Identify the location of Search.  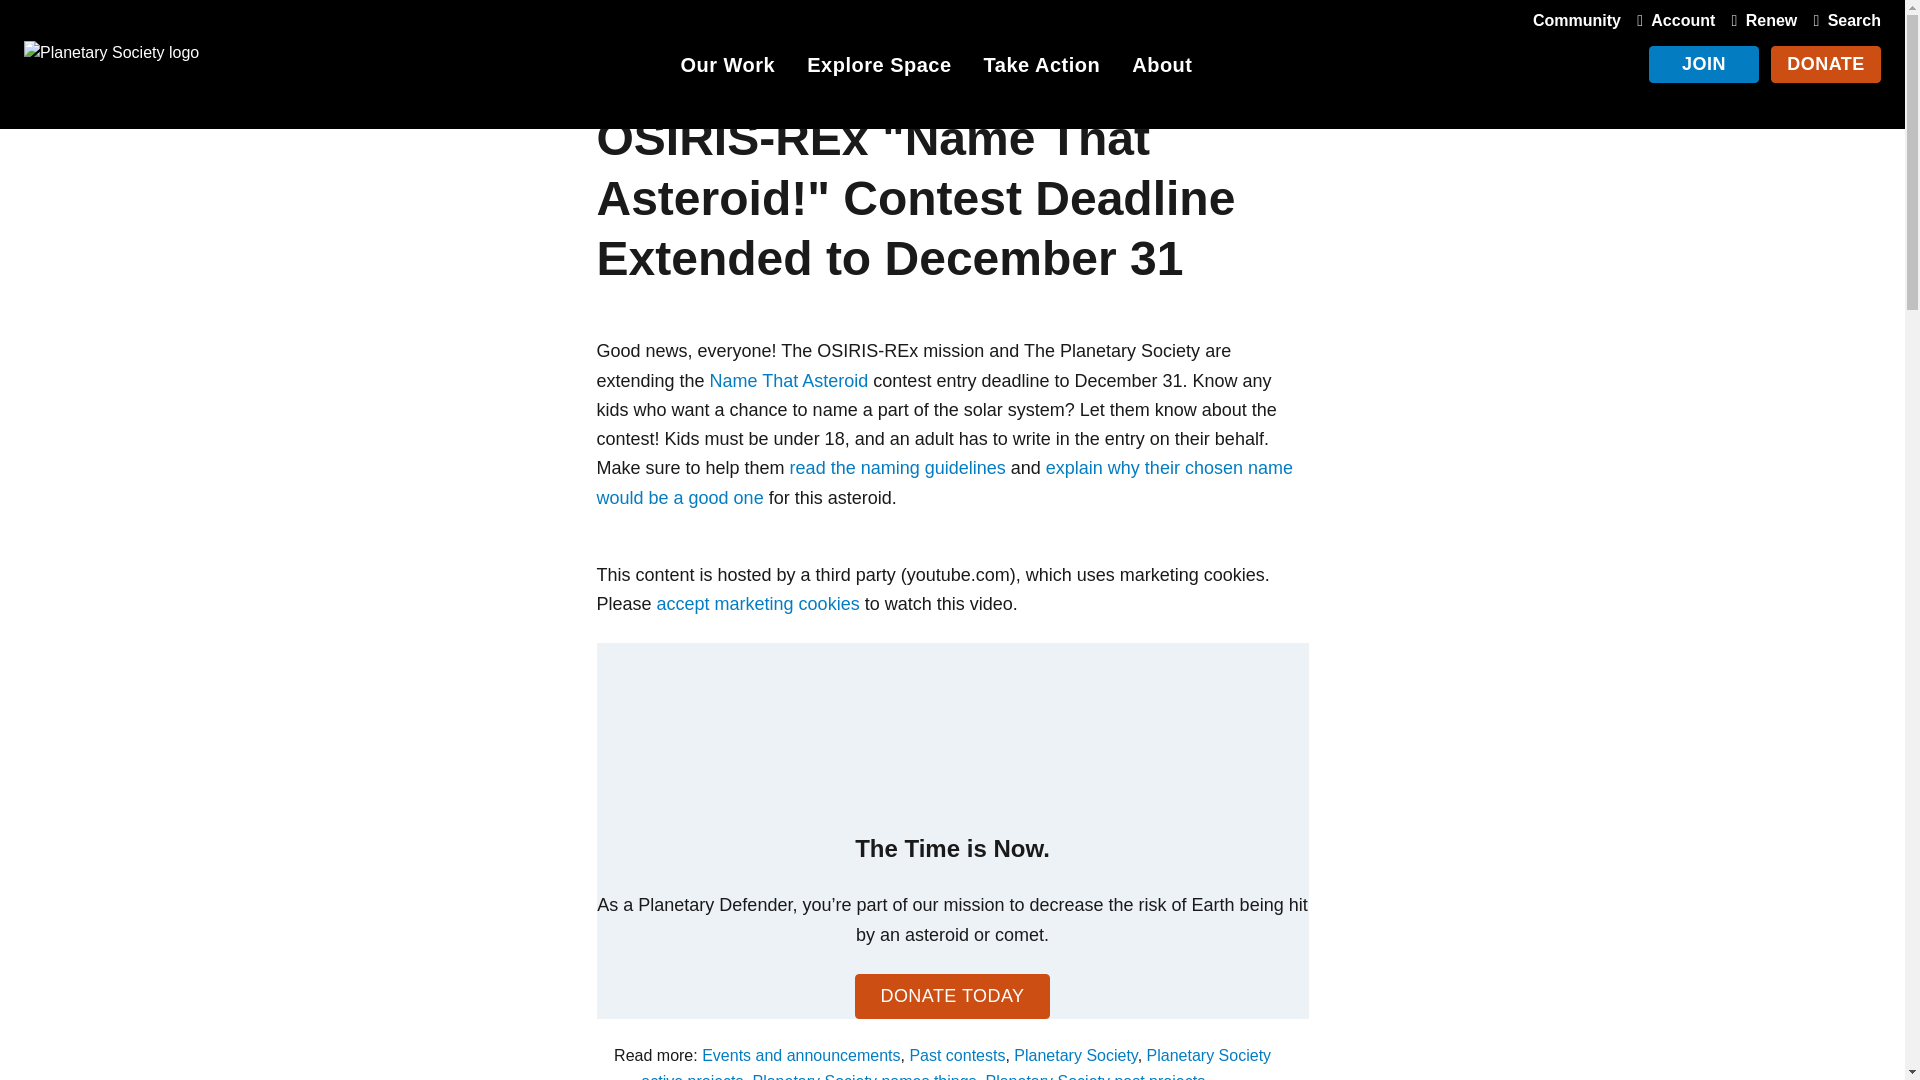
(1842, 20).